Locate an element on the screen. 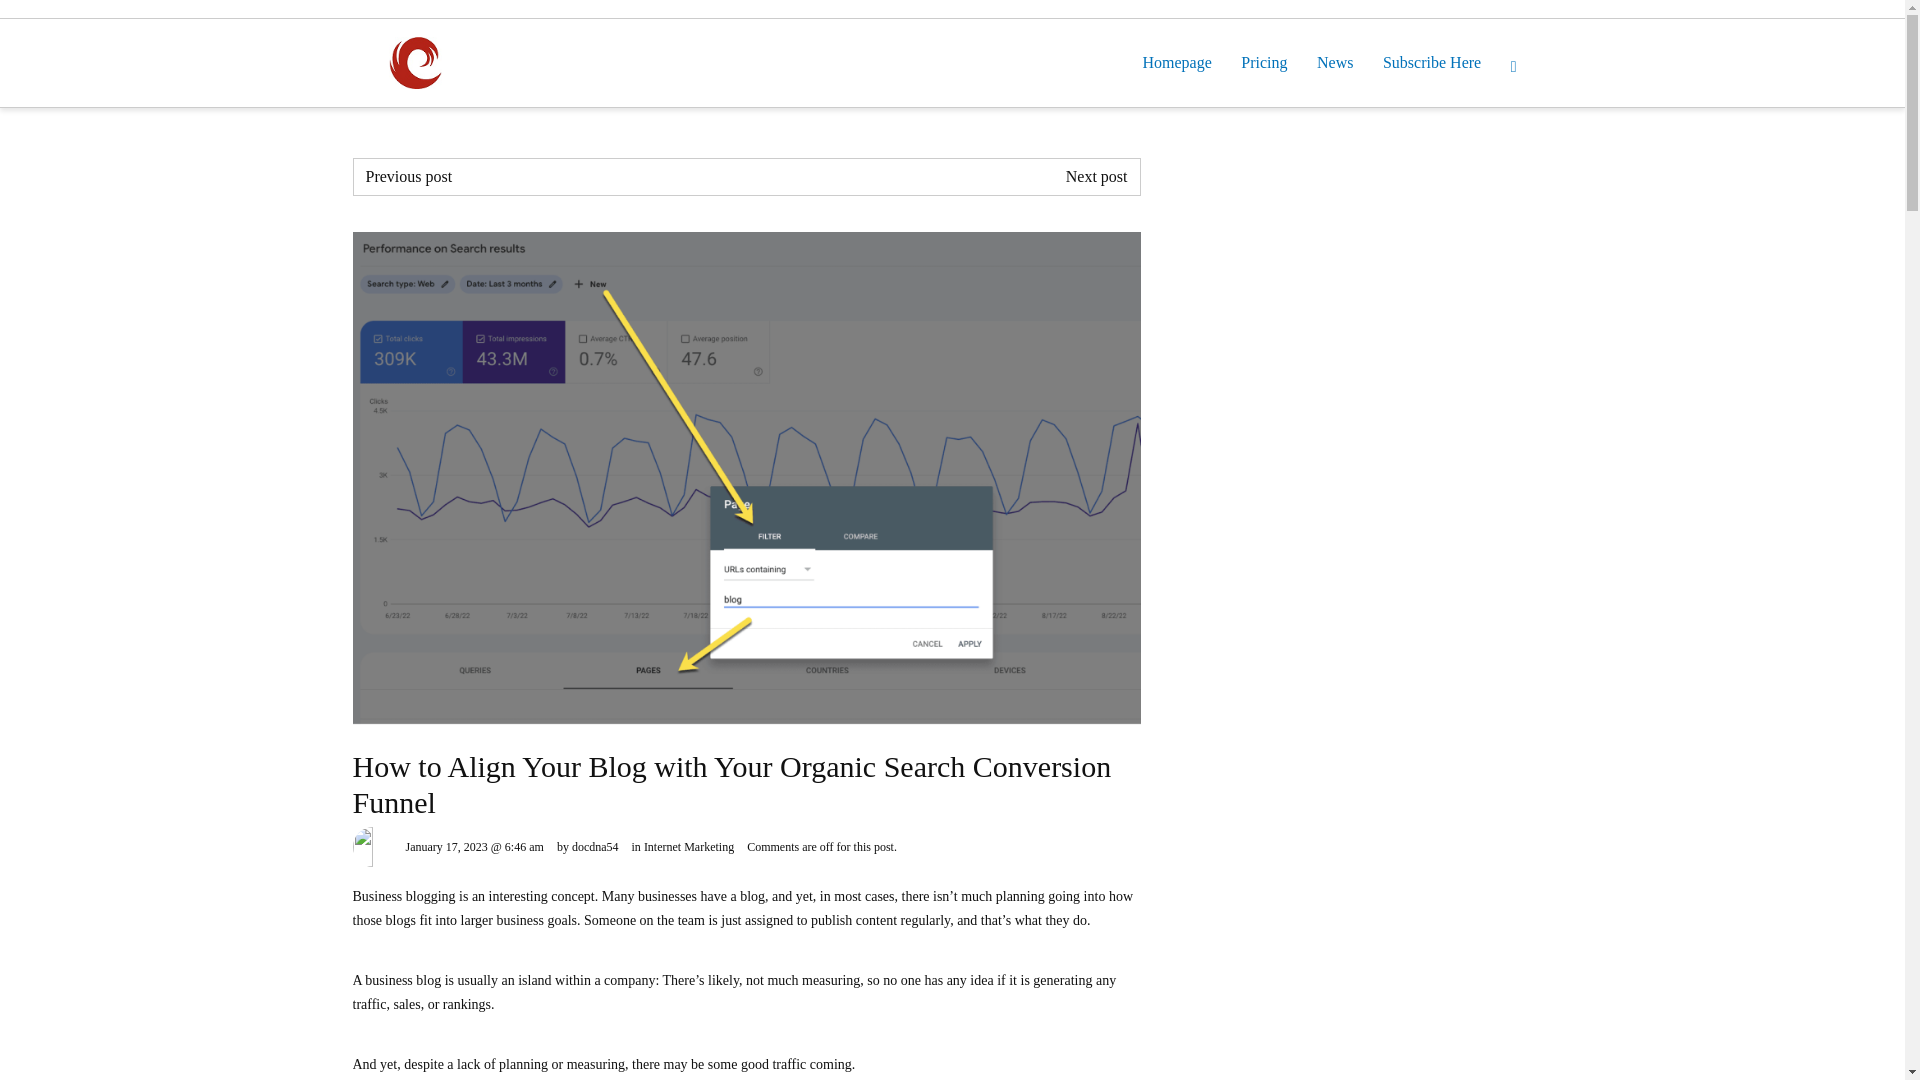 The height and width of the screenshot is (1080, 1920). Next post is located at coordinates (1096, 176).